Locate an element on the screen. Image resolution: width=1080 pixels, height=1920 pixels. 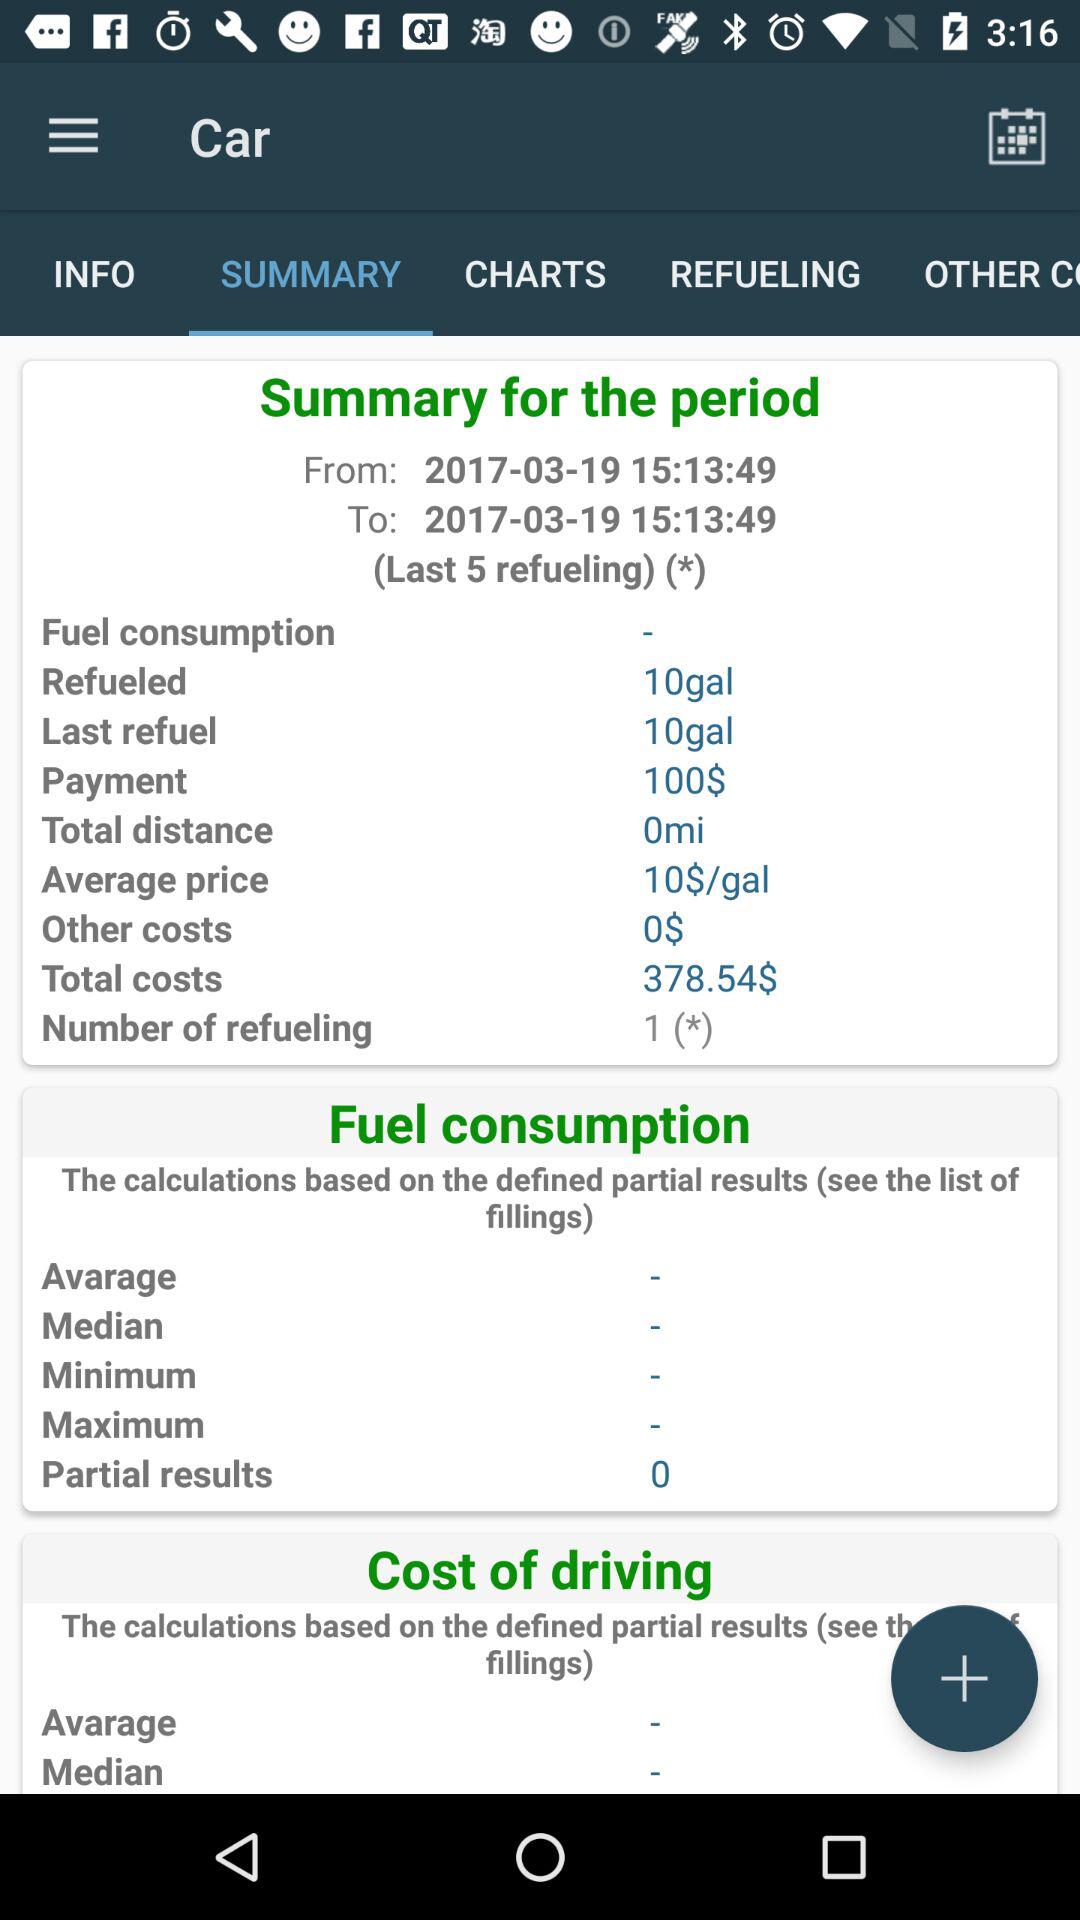
adding button is located at coordinates (964, 1678).